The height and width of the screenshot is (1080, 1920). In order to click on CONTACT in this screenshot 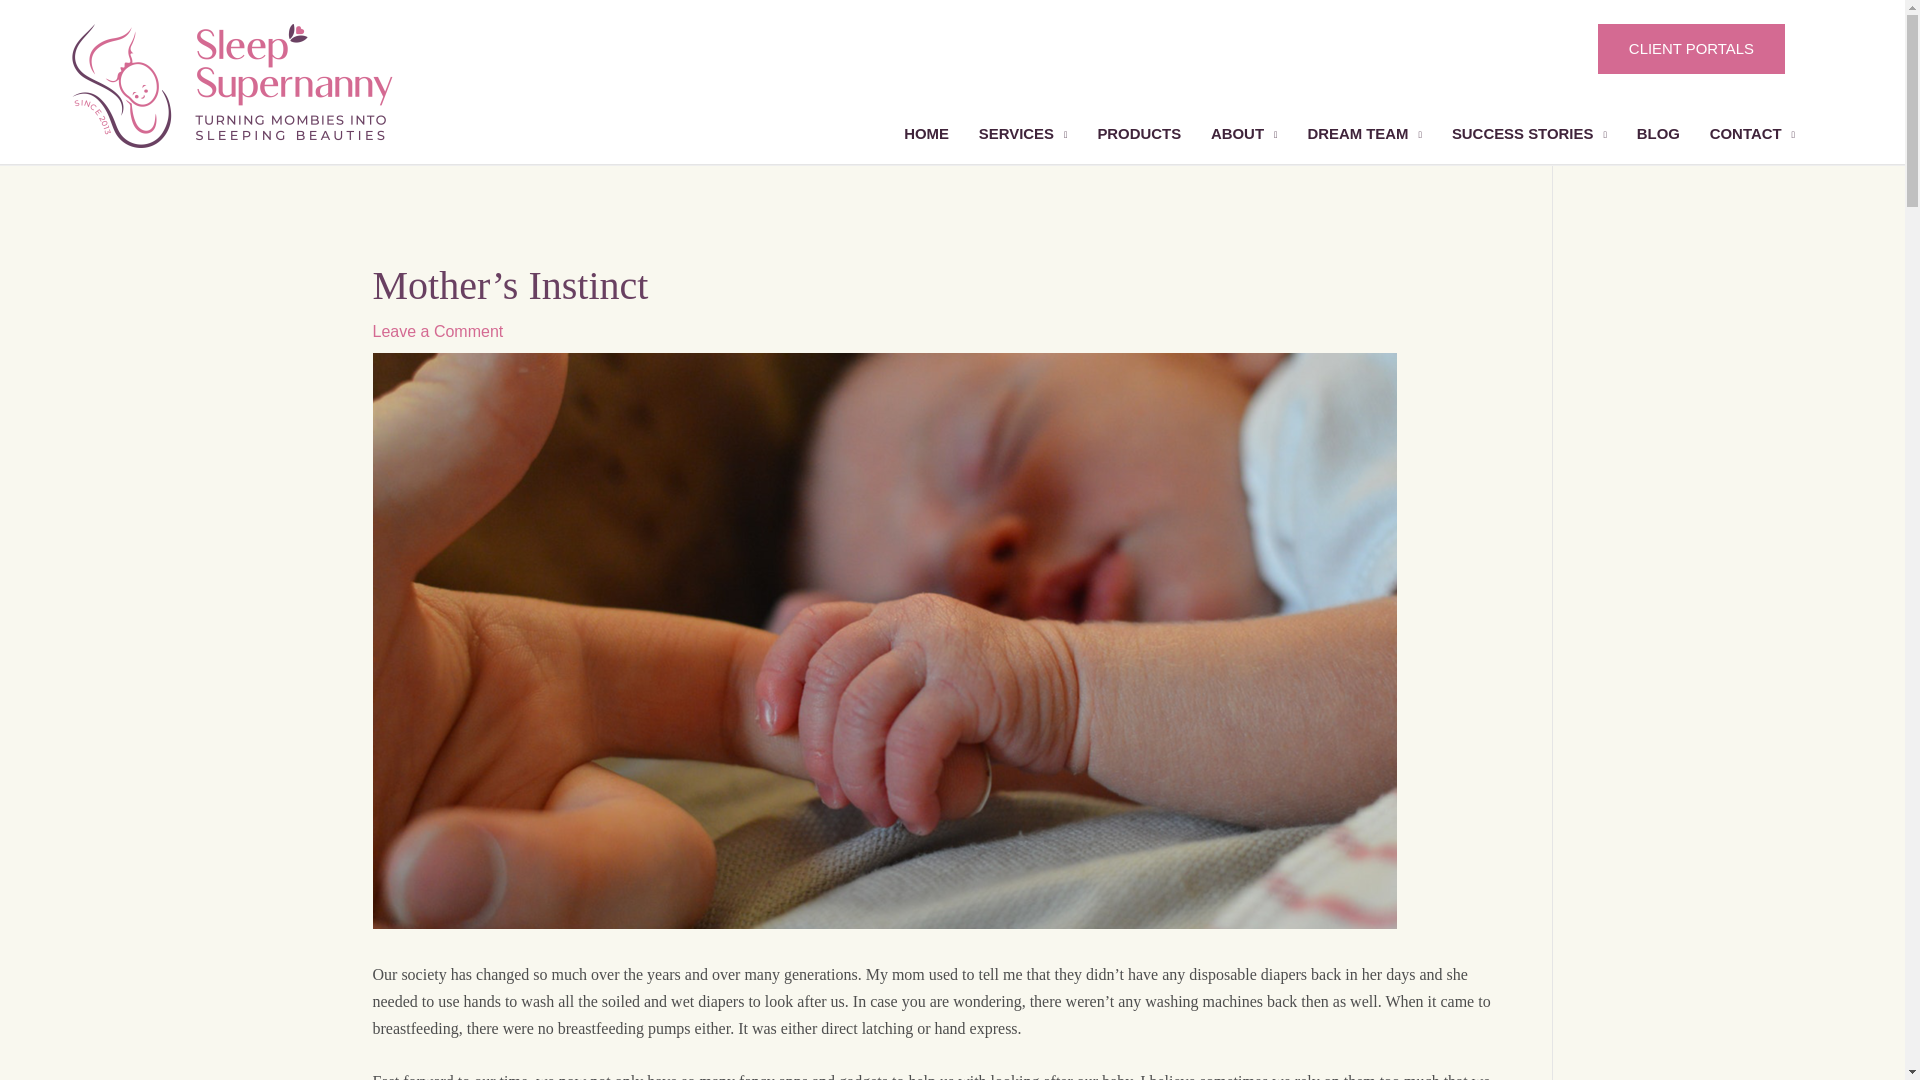, I will do `click(1752, 134)`.